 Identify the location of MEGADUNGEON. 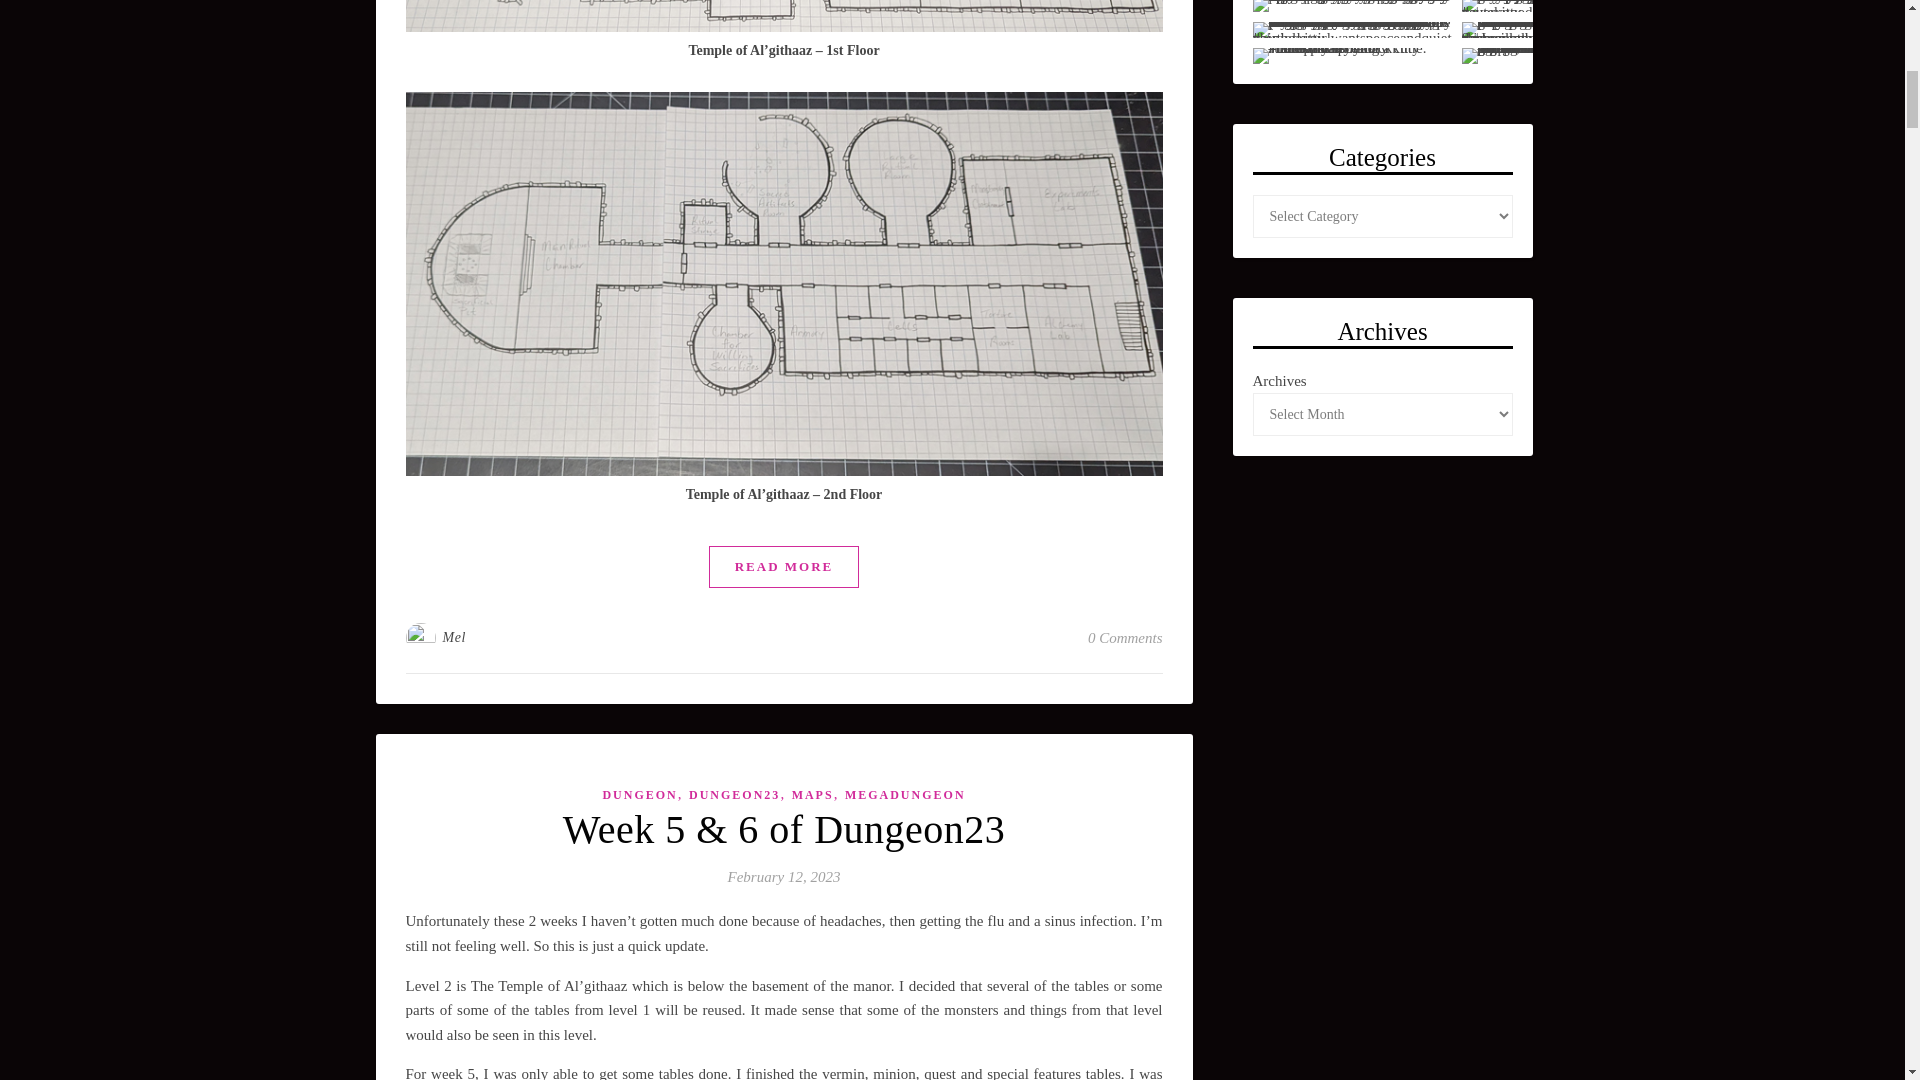
(904, 795).